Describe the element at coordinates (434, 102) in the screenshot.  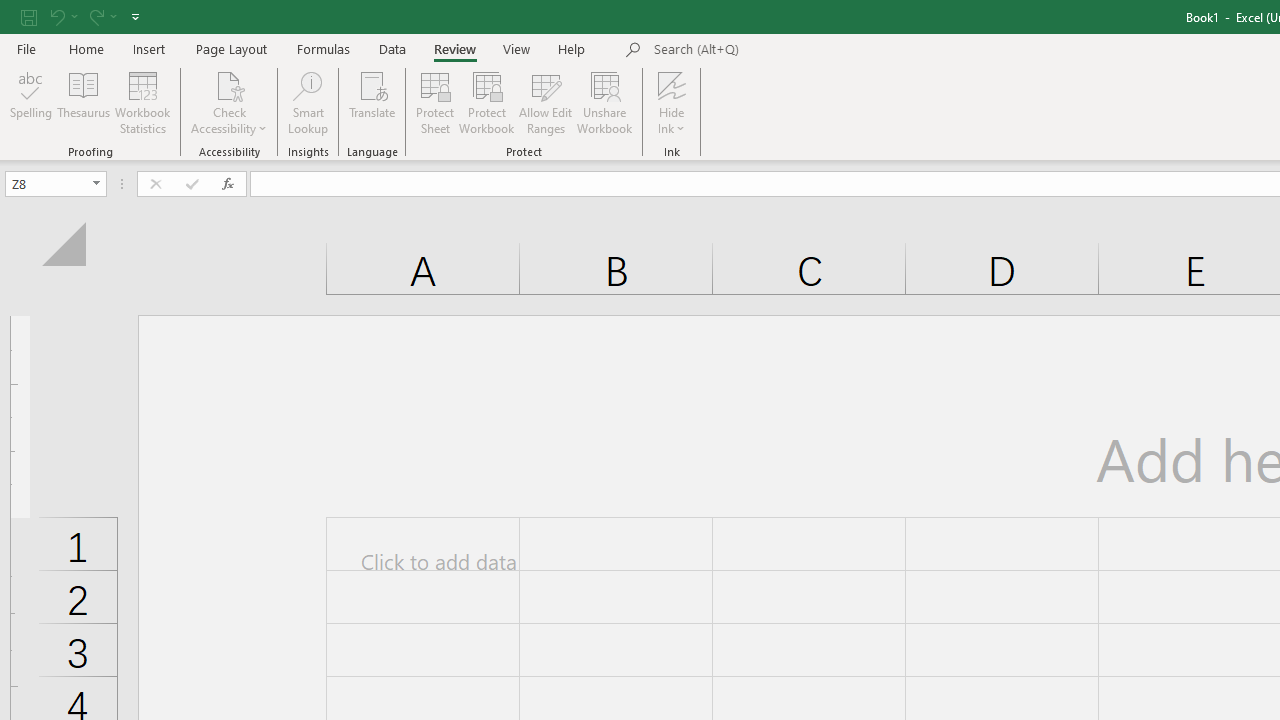
I see `Protect Sheet...` at that location.